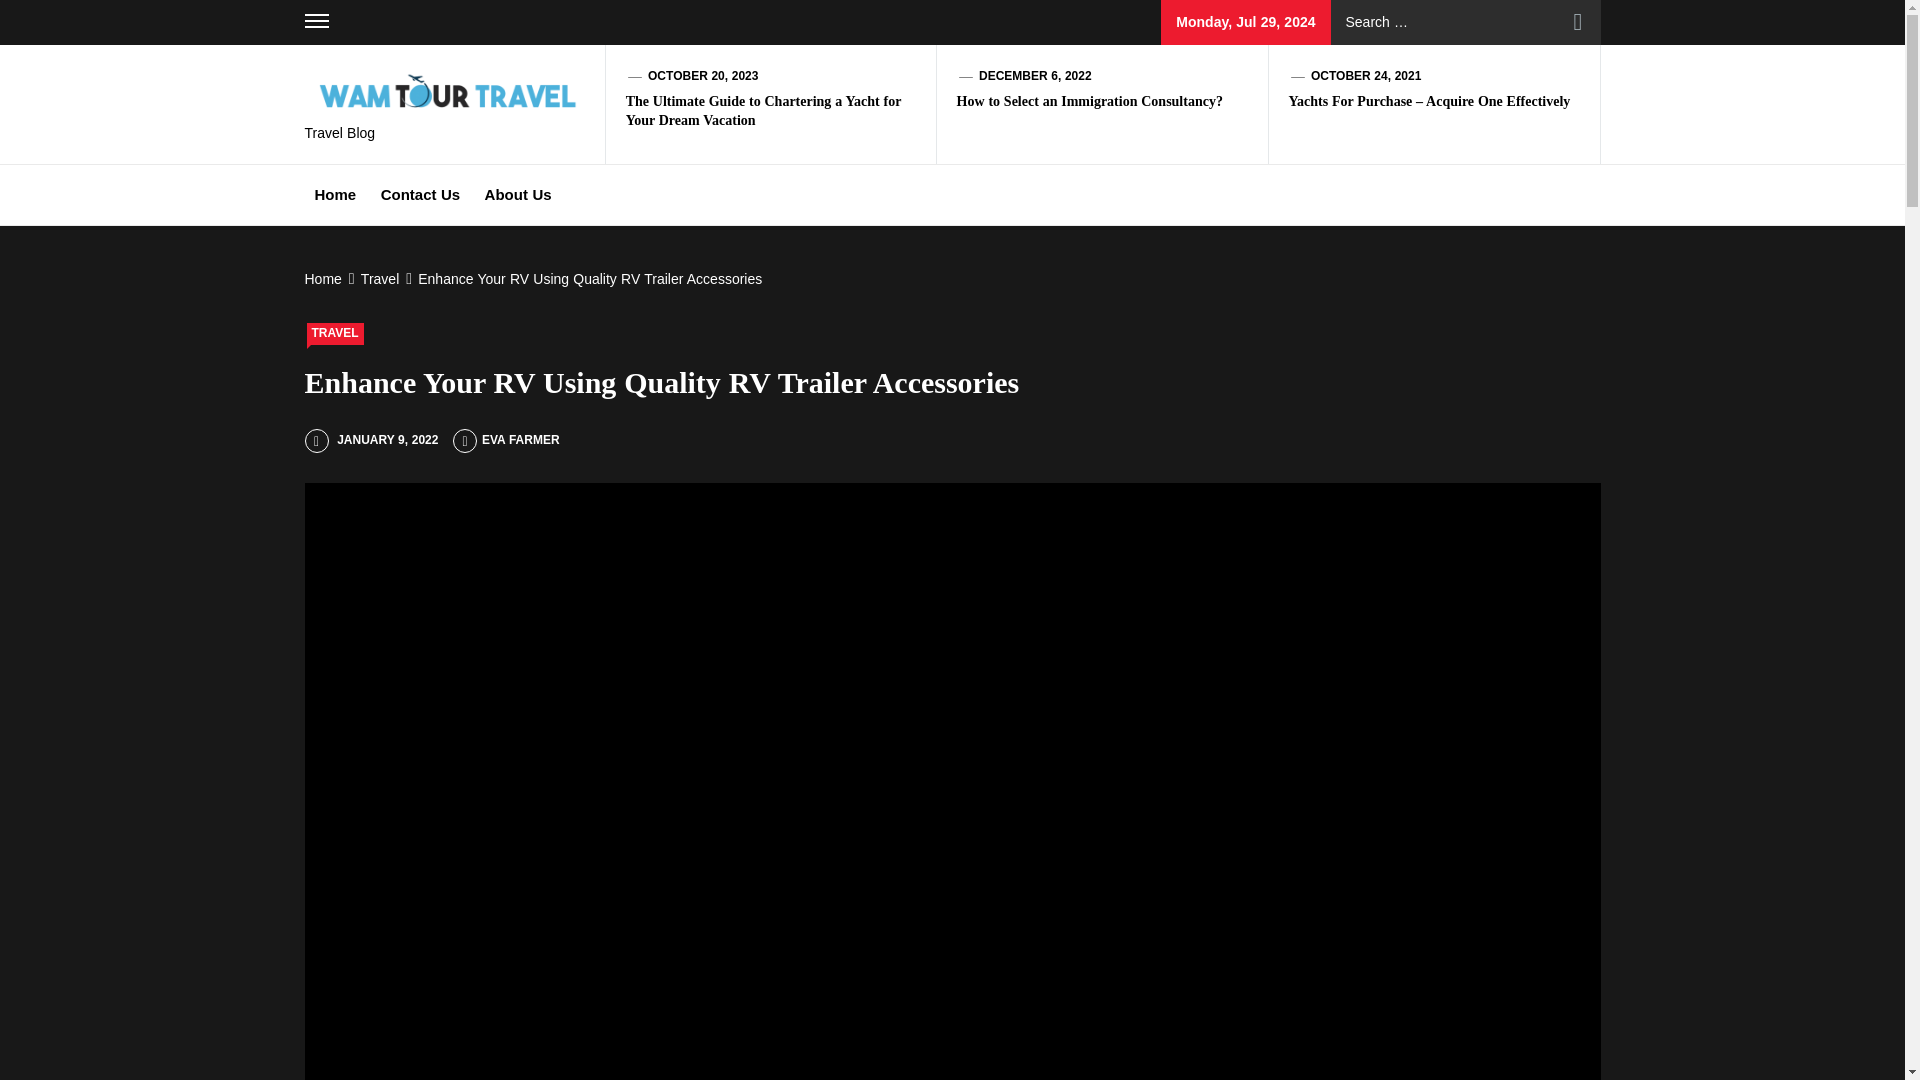  Describe the element at coordinates (370, 440) in the screenshot. I see `JANUARY 9, 2022` at that location.